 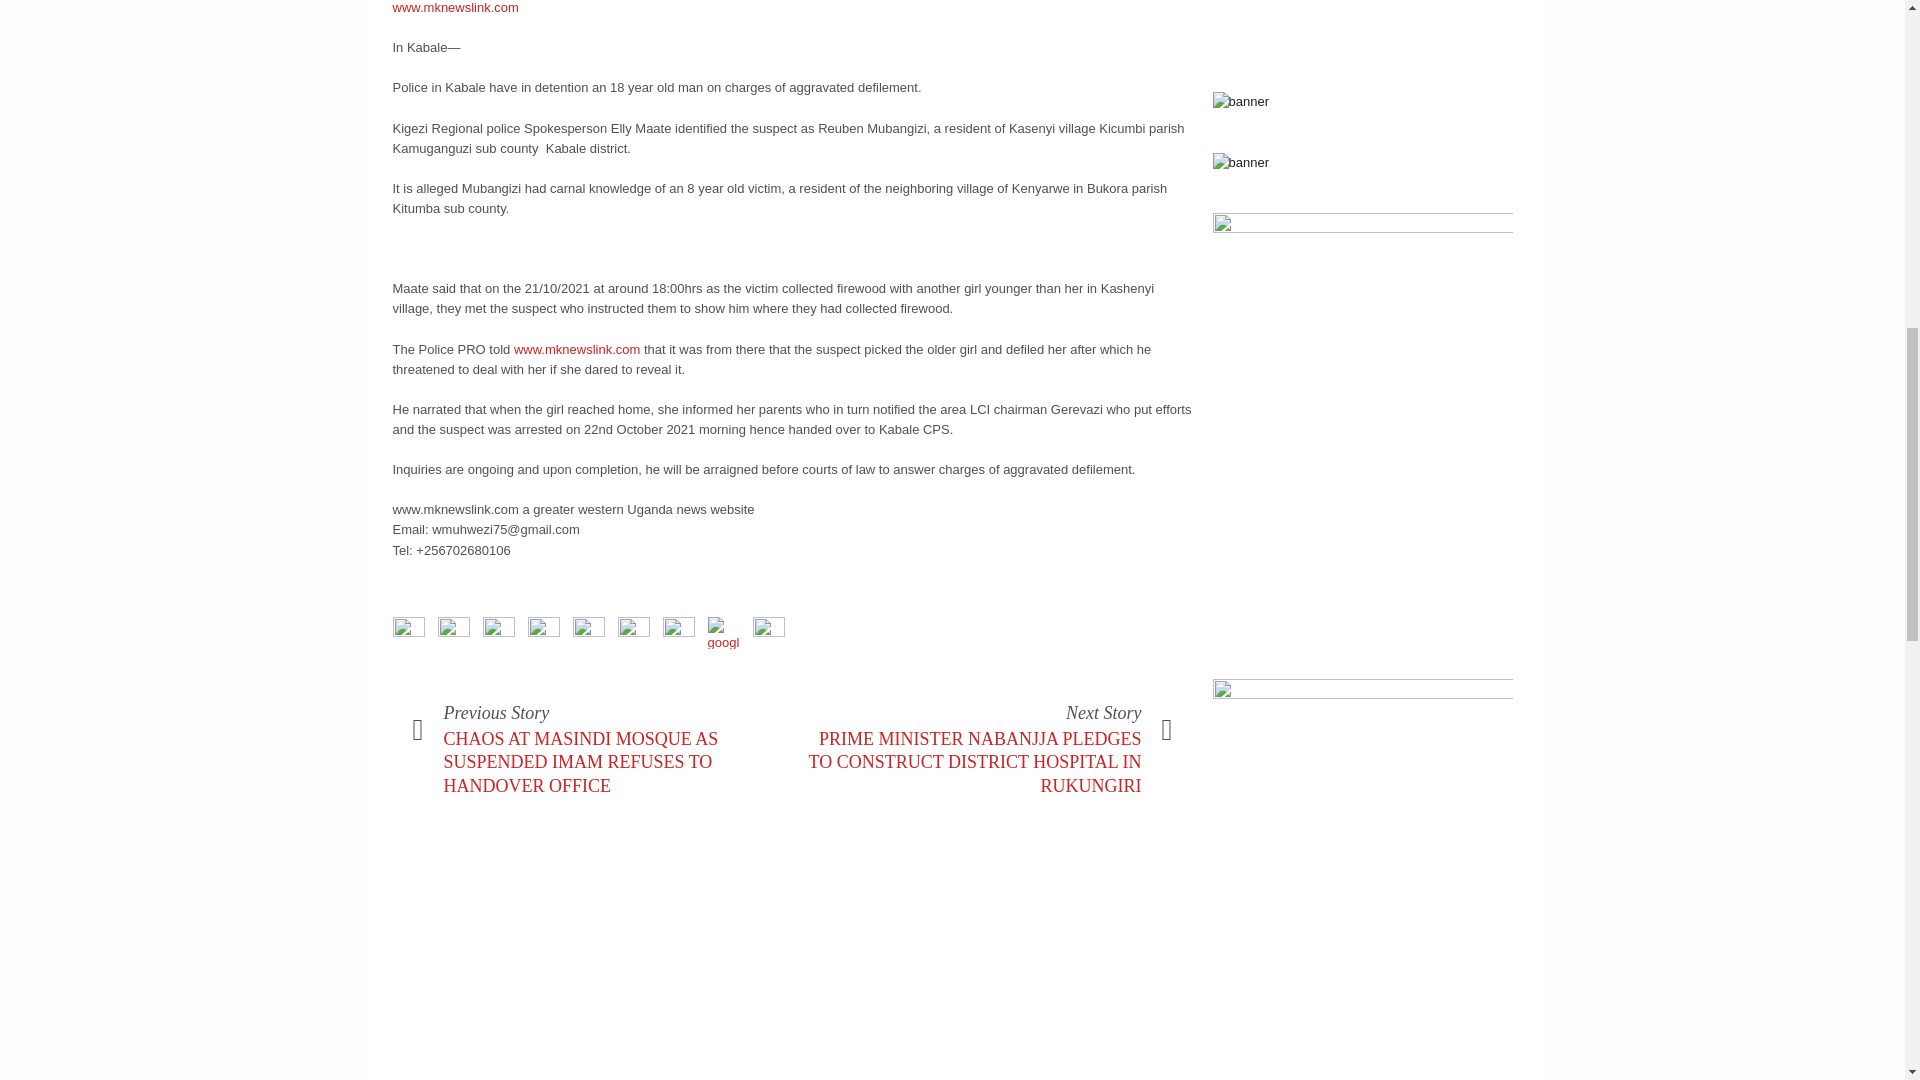 What do you see at coordinates (454, 8) in the screenshot?
I see `www.mknewslink.com` at bounding box center [454, 8].